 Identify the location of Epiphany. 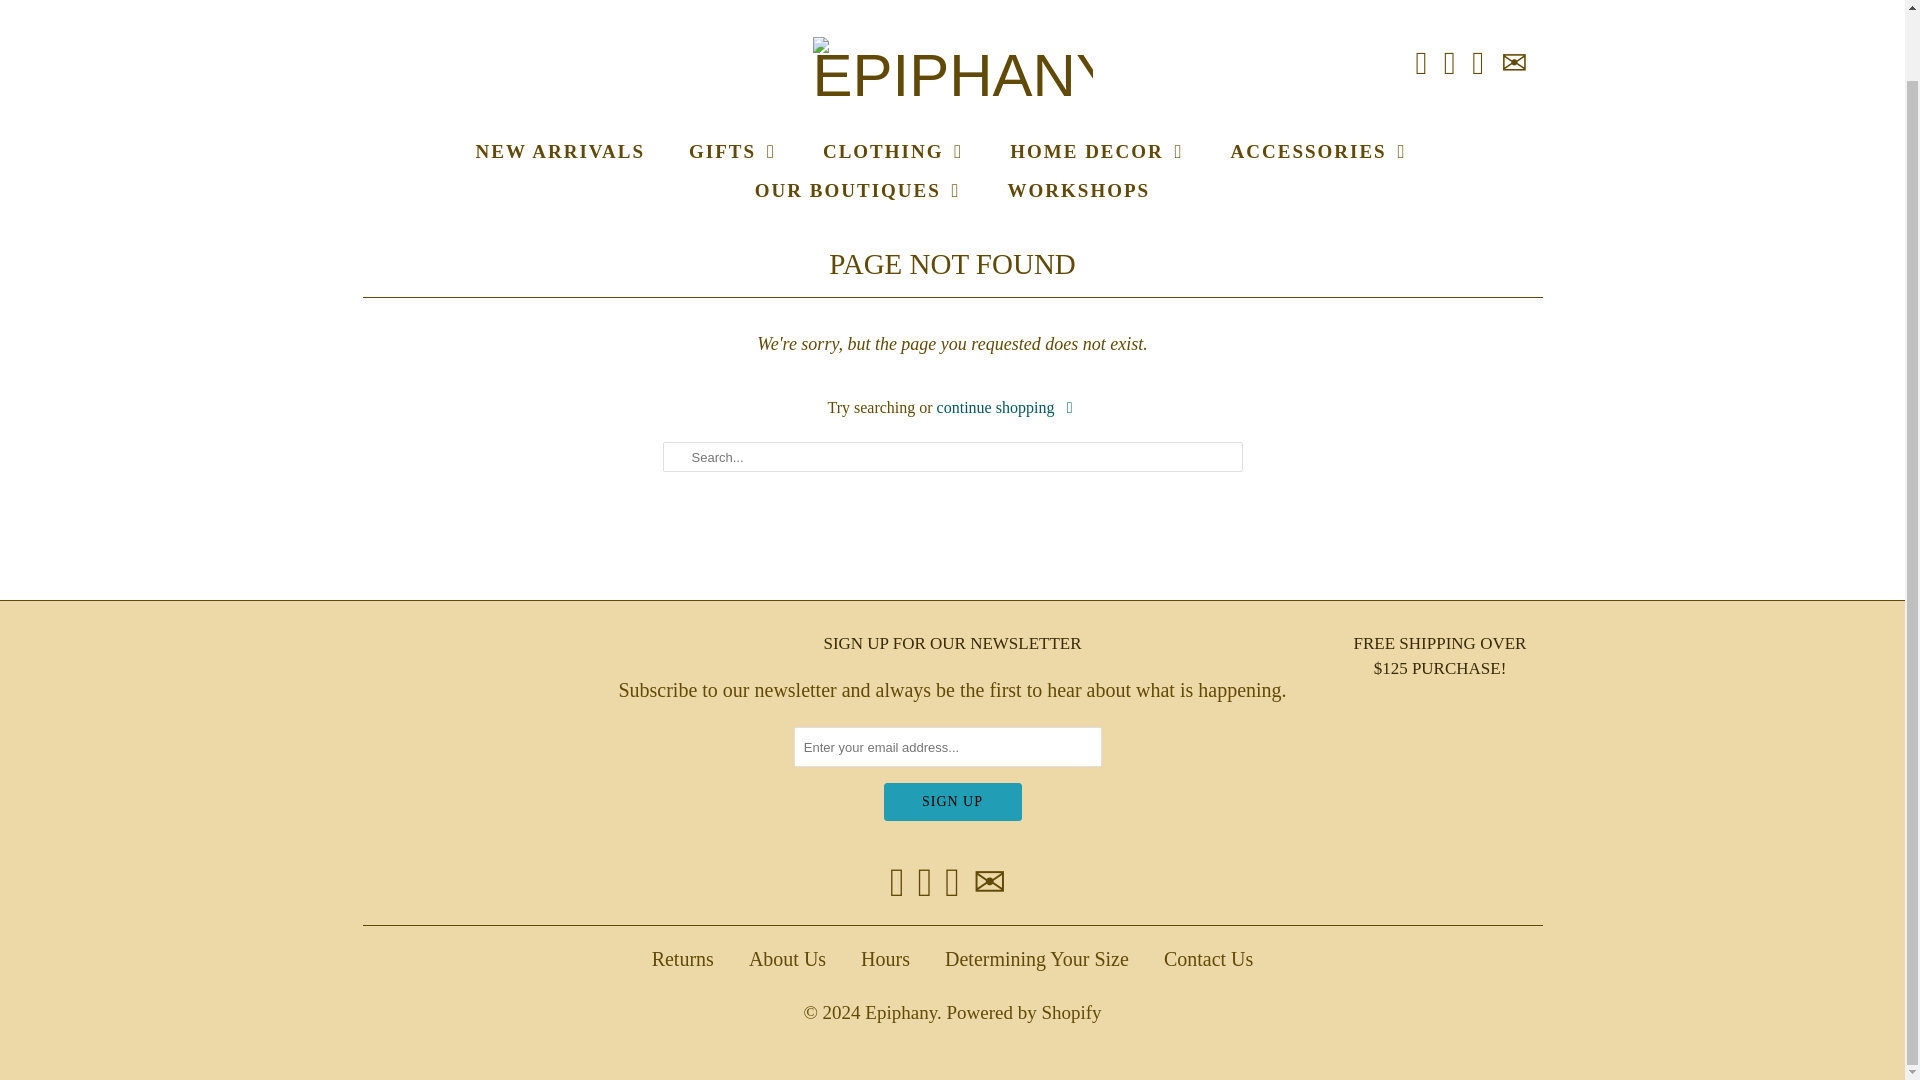
(952, 67).